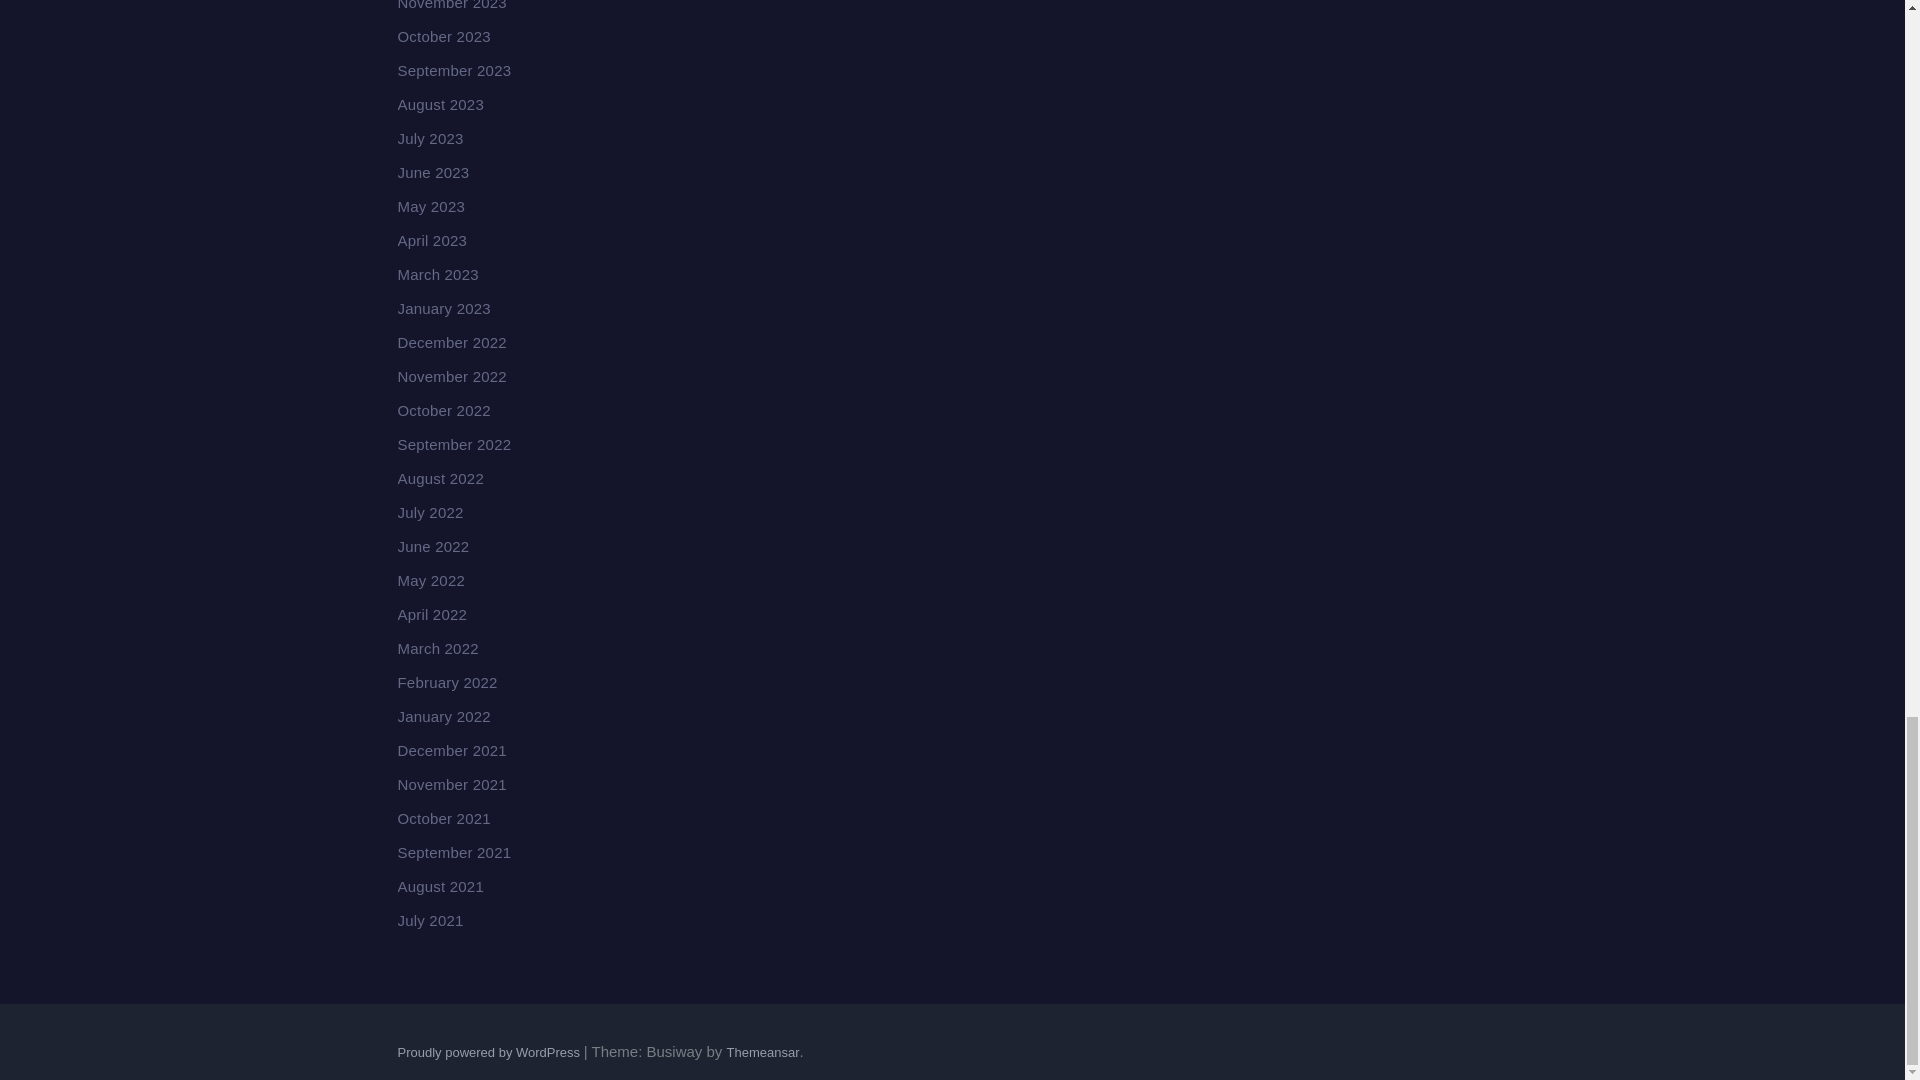 This screenshot has width=1920, height=1080. Describe the element at coordinates (440, 104) in the screenshot. I see `August 2023` at that location.